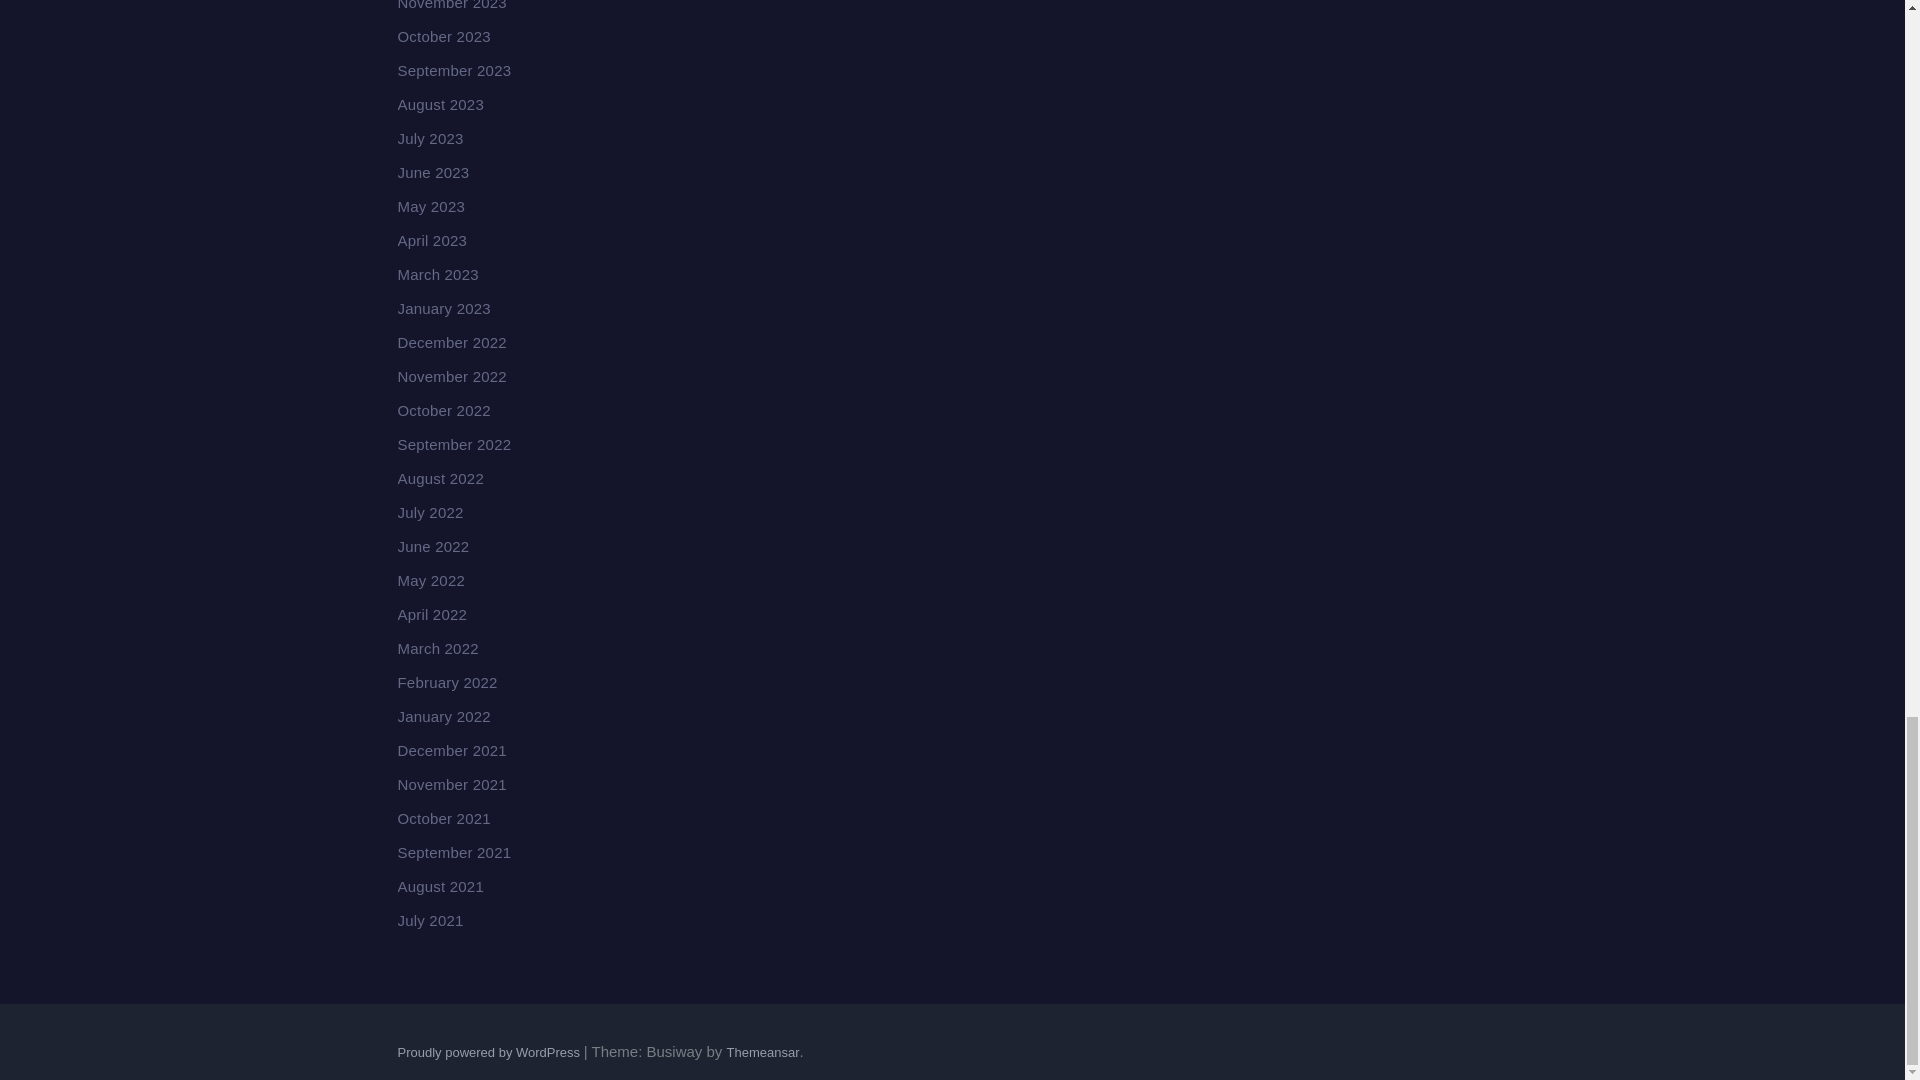 This screenshot has width=1920, height=1080. Describe the element at coordinates (440, 104) in the screenshot. I see `August 2023` at that location.